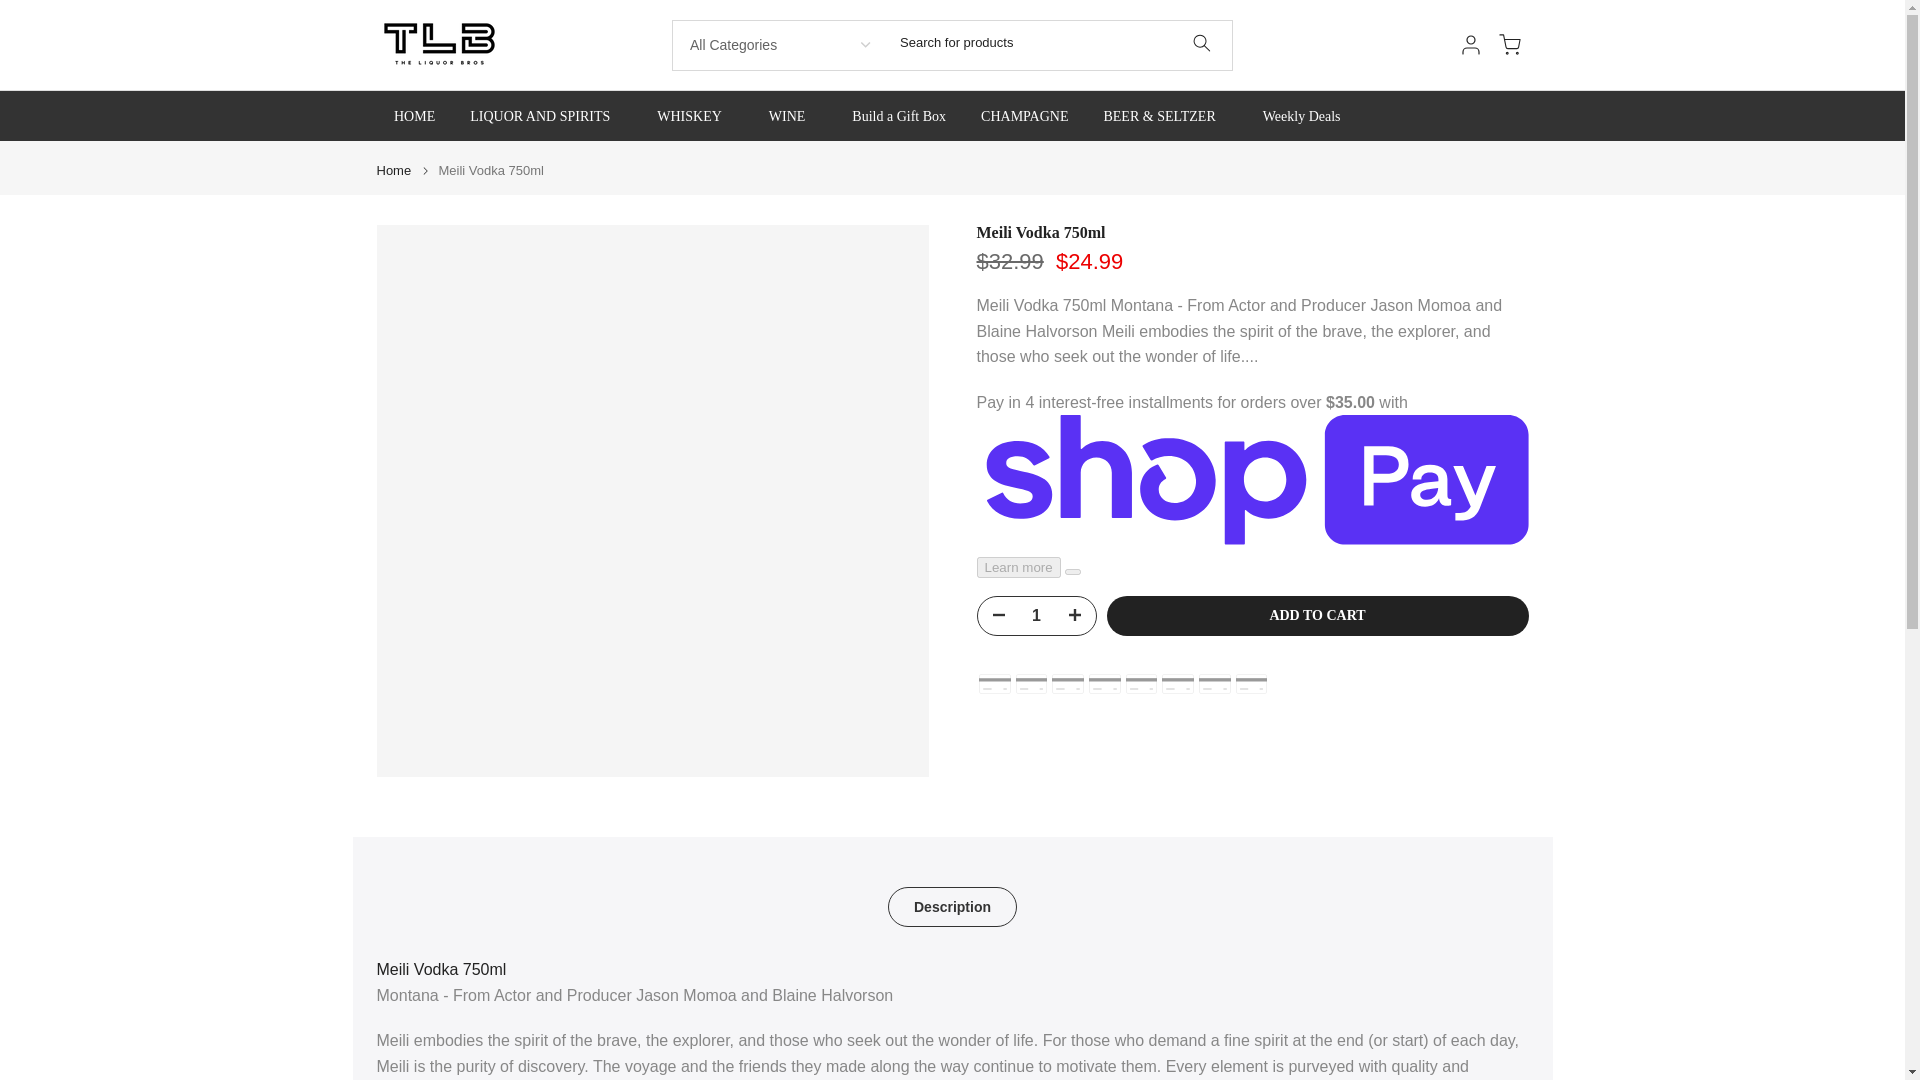 The width and height of the screenshot is (1920, 1080). Describe the element at coordinates (899, 116) in the screenshot. I see `Build a Gift Box` at that location.